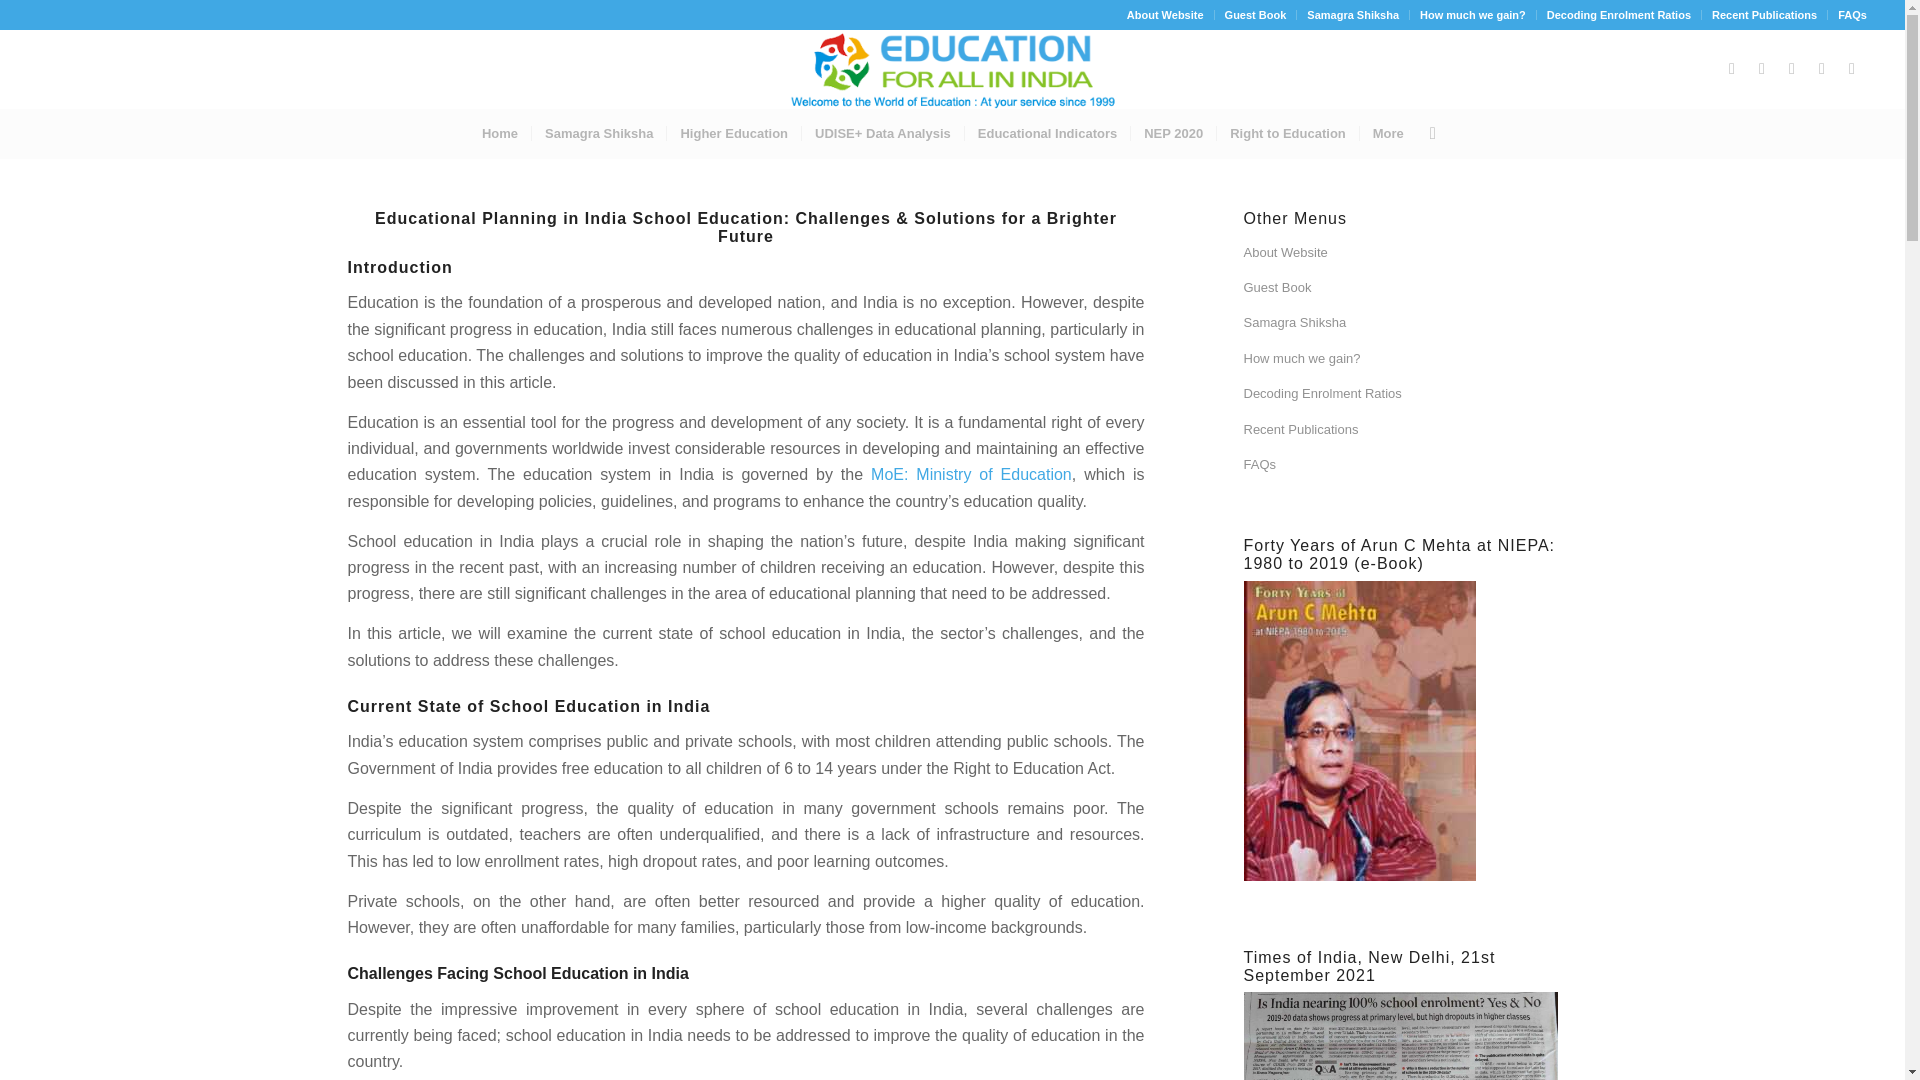 Image resolution: width=1920 pixels, height=1080 pixels. I want to click on About Website, so click(1400, 254).